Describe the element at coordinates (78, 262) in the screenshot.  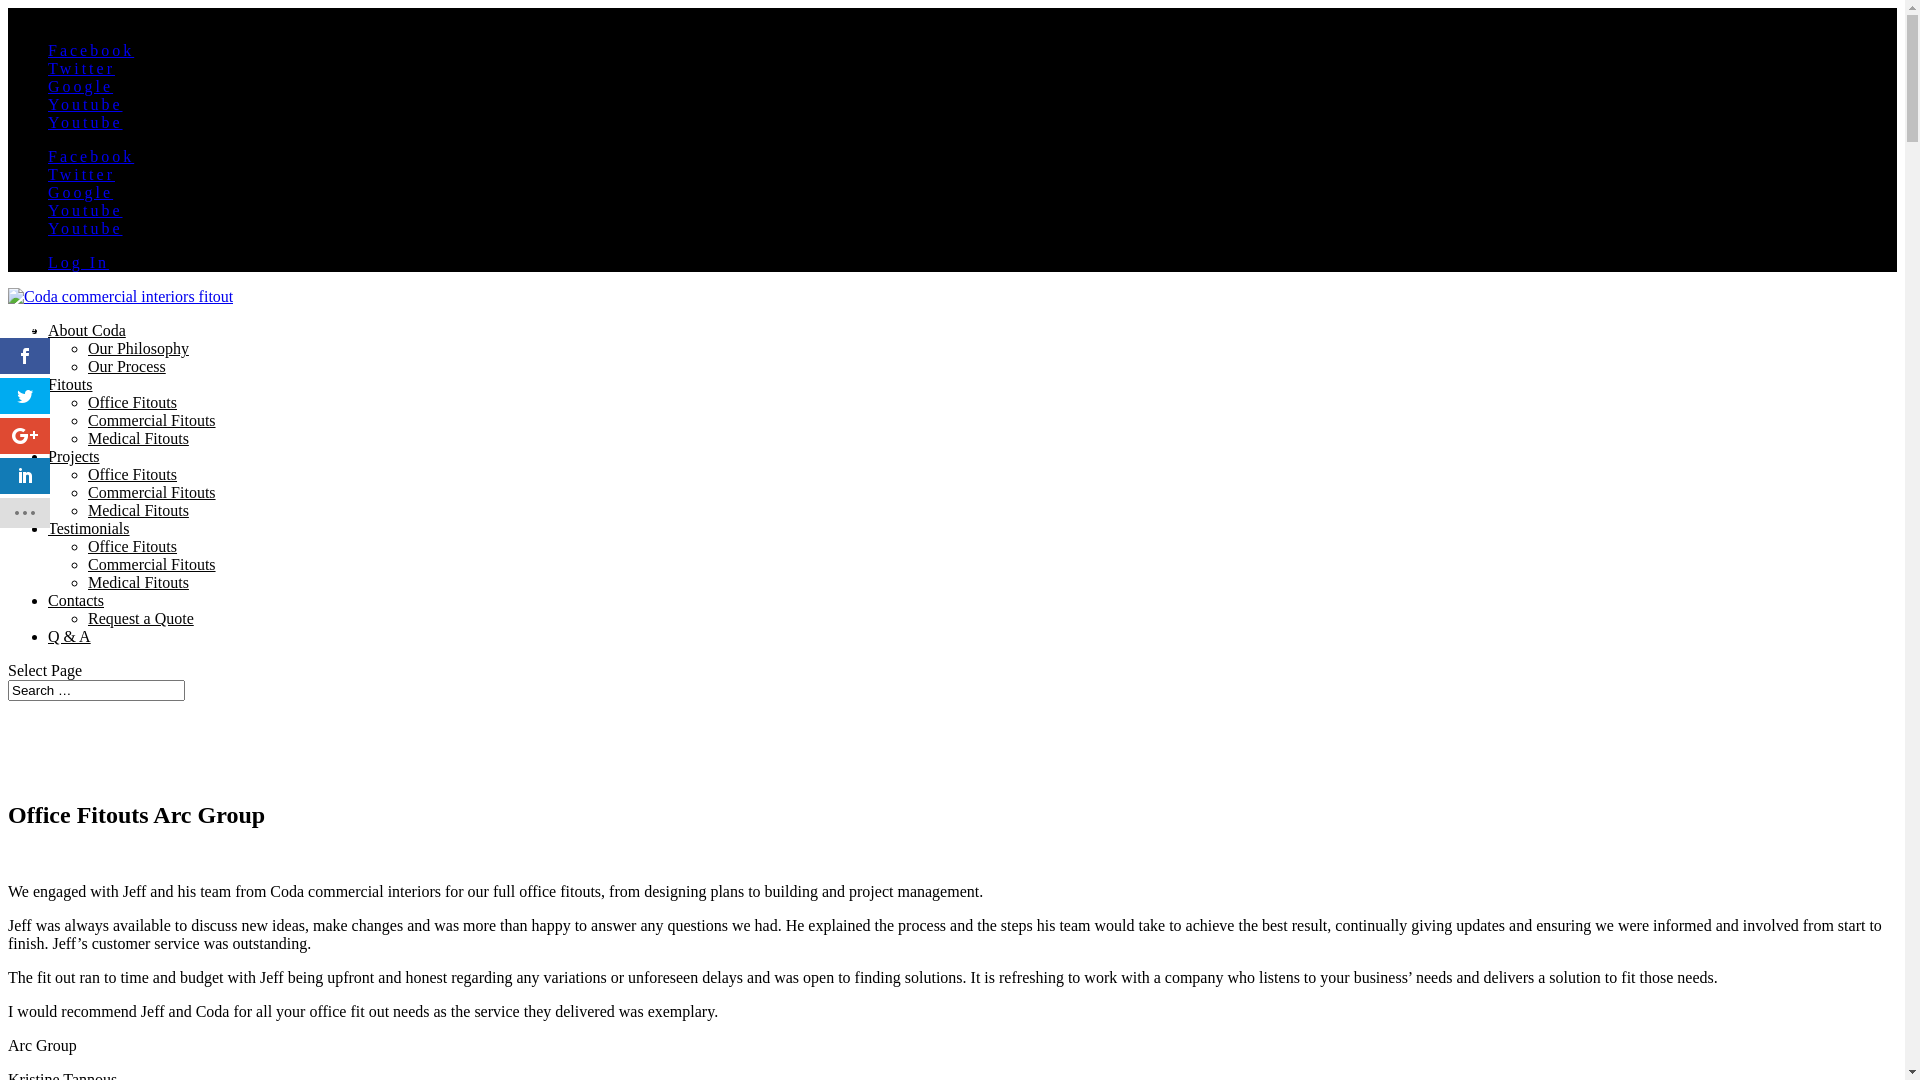
I see `Log In` at that location.